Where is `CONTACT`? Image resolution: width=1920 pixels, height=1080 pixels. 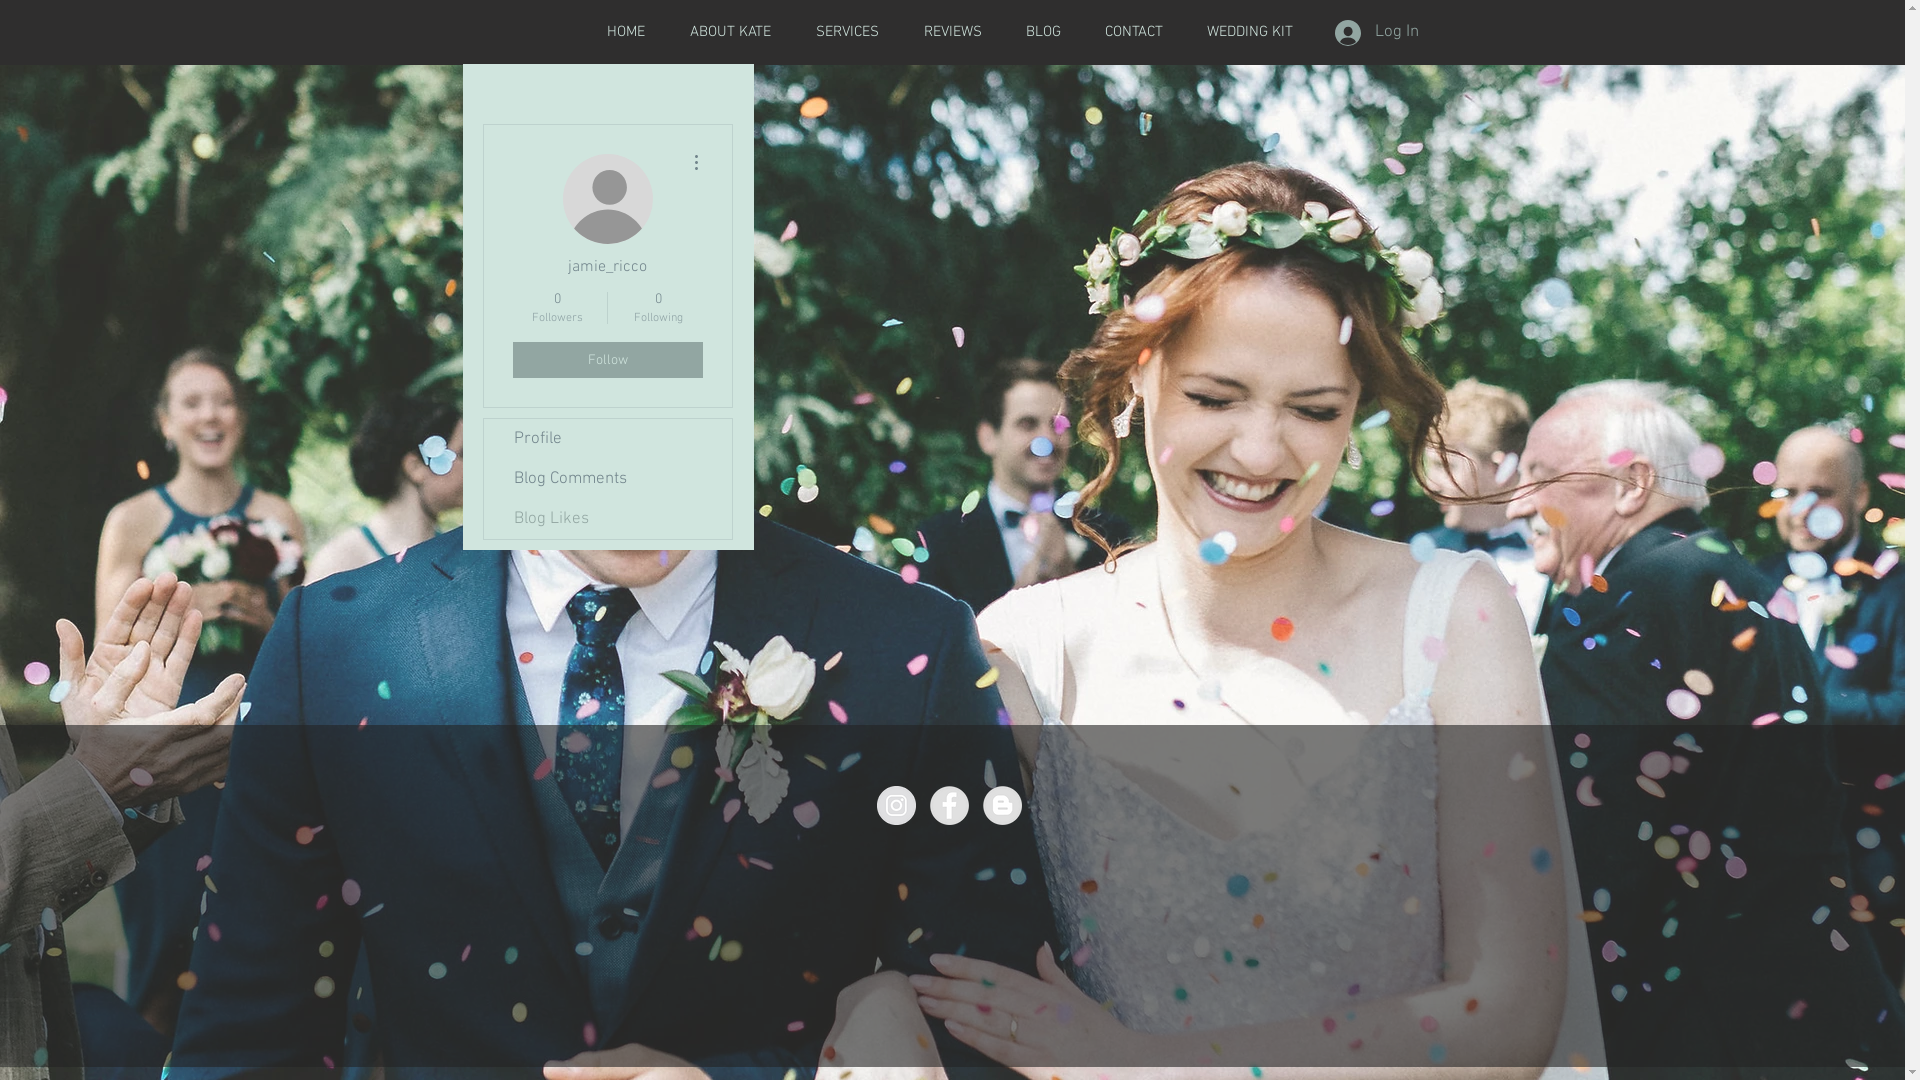 CONTACT is located at coordinates (1133, 32).